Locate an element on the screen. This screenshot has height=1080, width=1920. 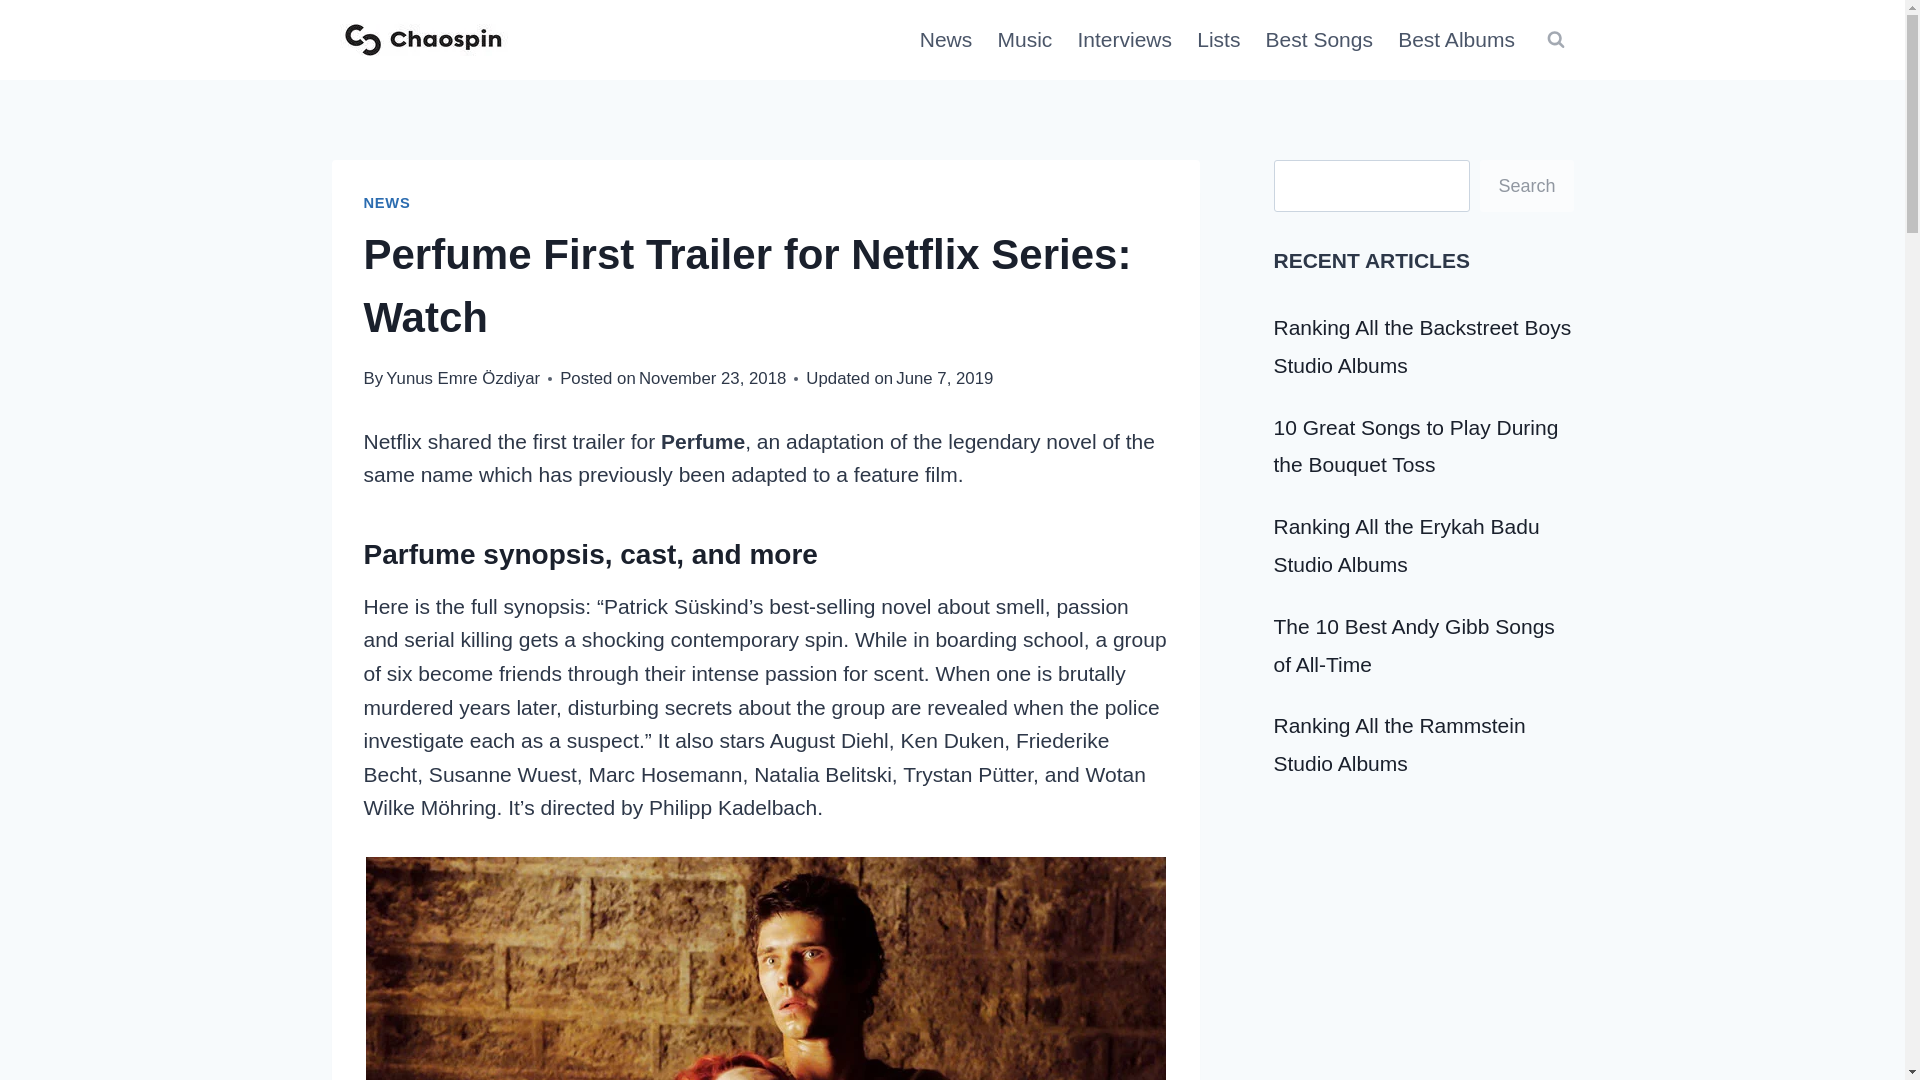
Music is located at coordinates (1024, 40).